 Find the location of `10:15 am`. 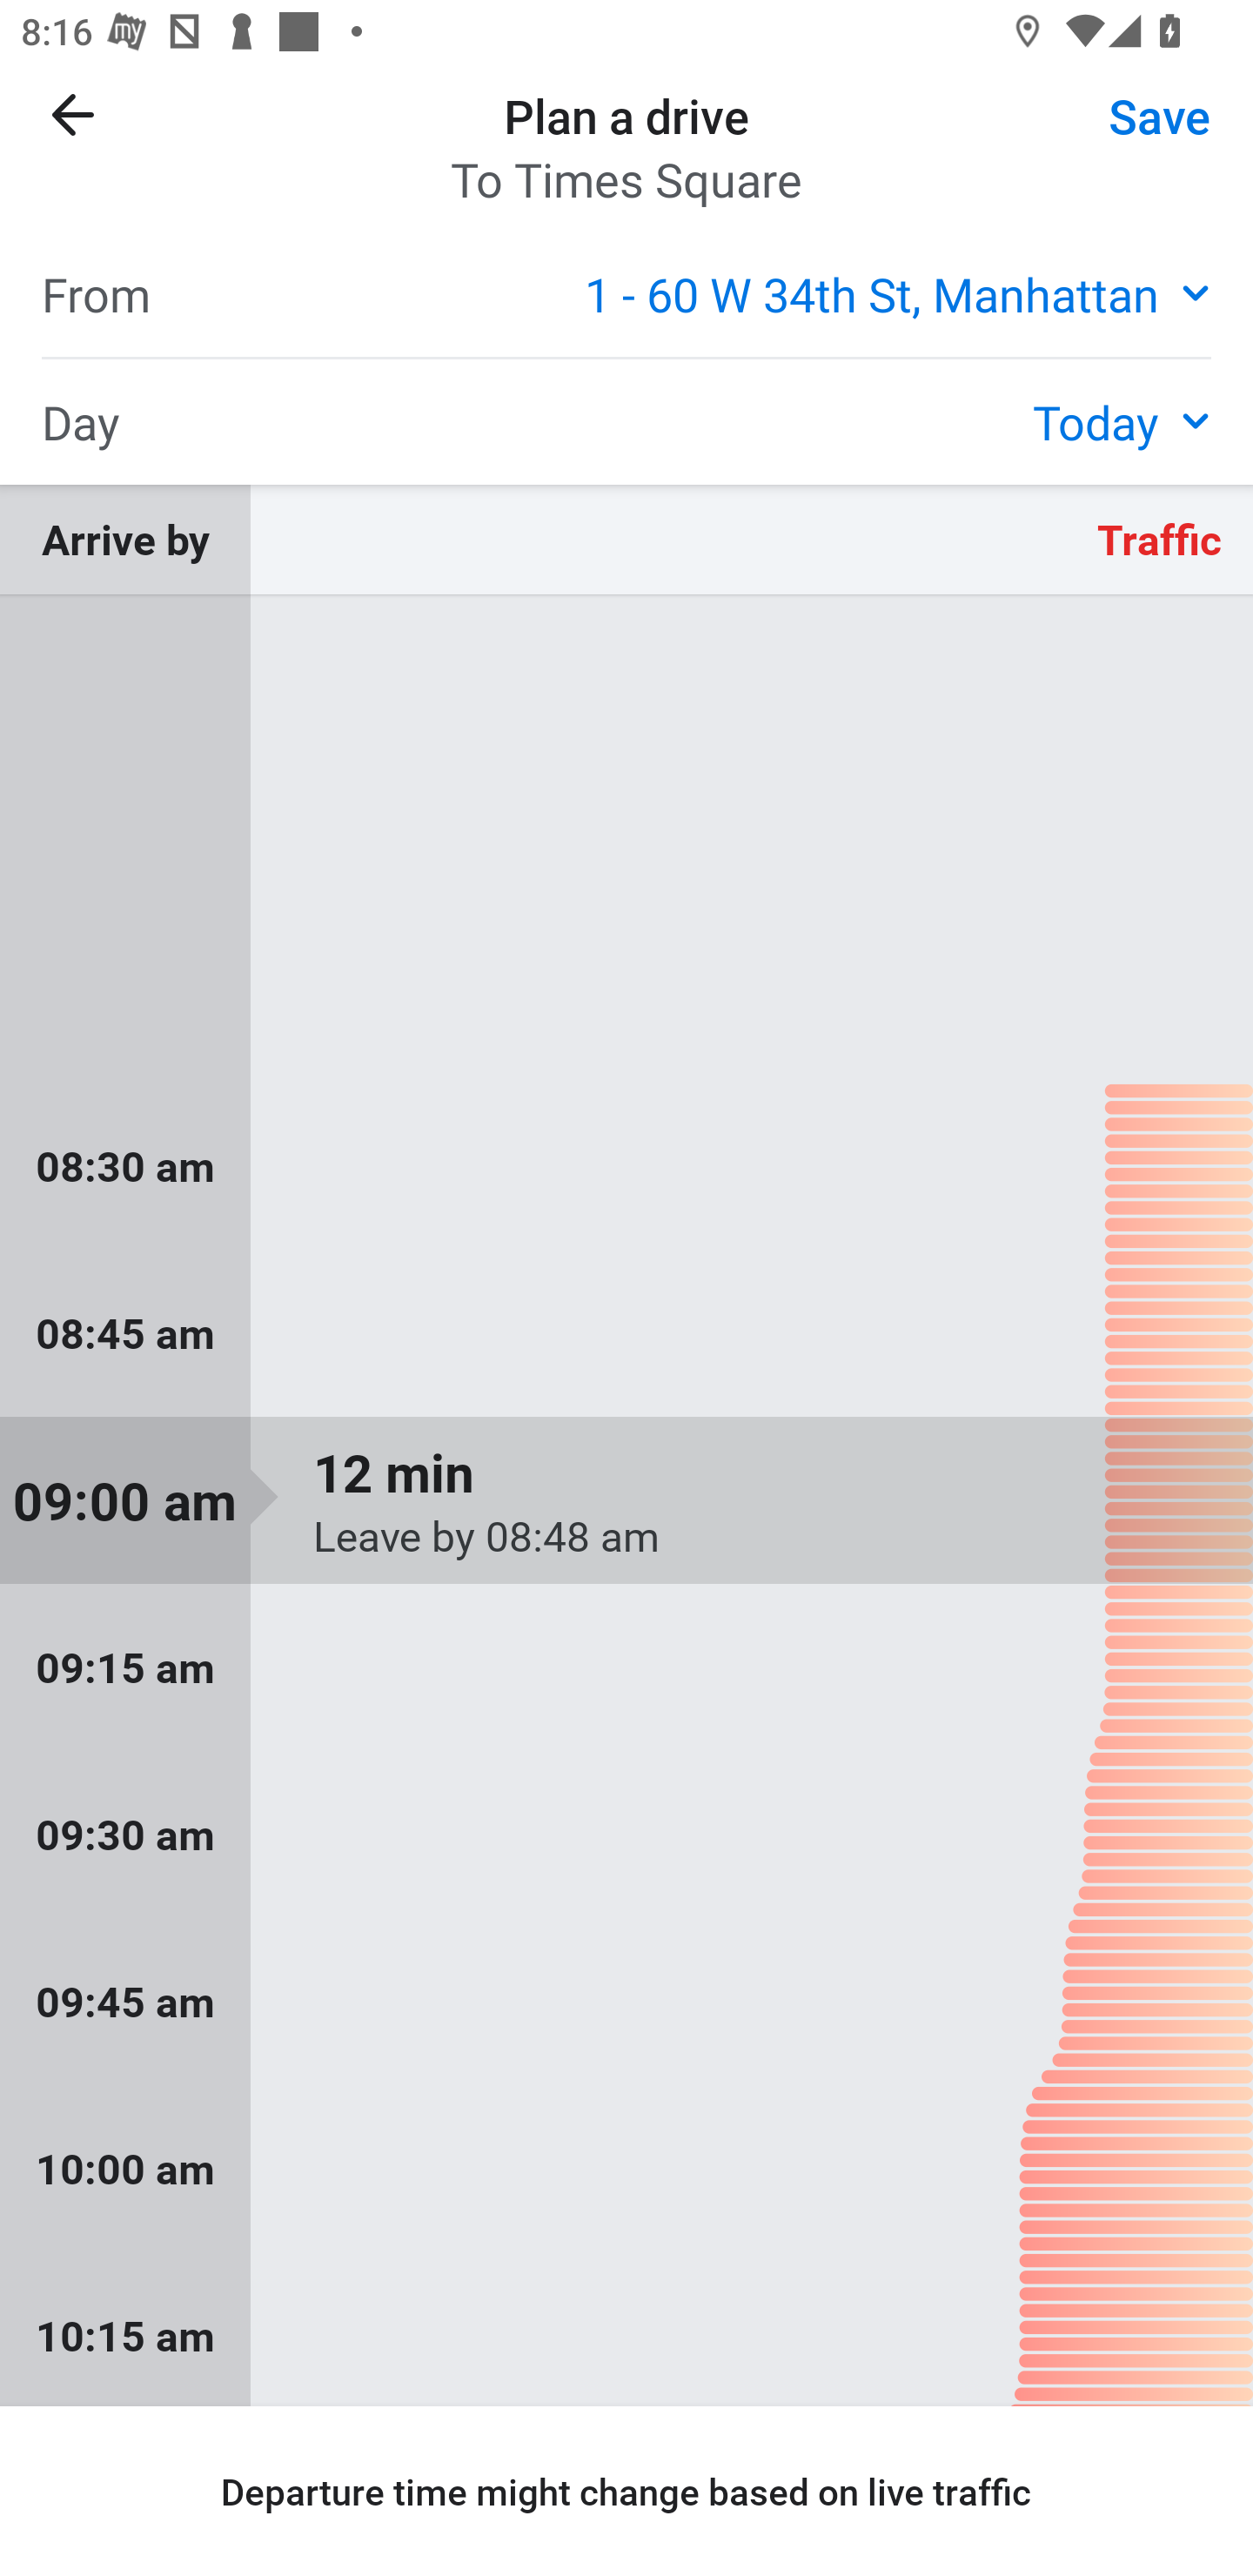

10:15 am is located at coordinates (626, 2329).